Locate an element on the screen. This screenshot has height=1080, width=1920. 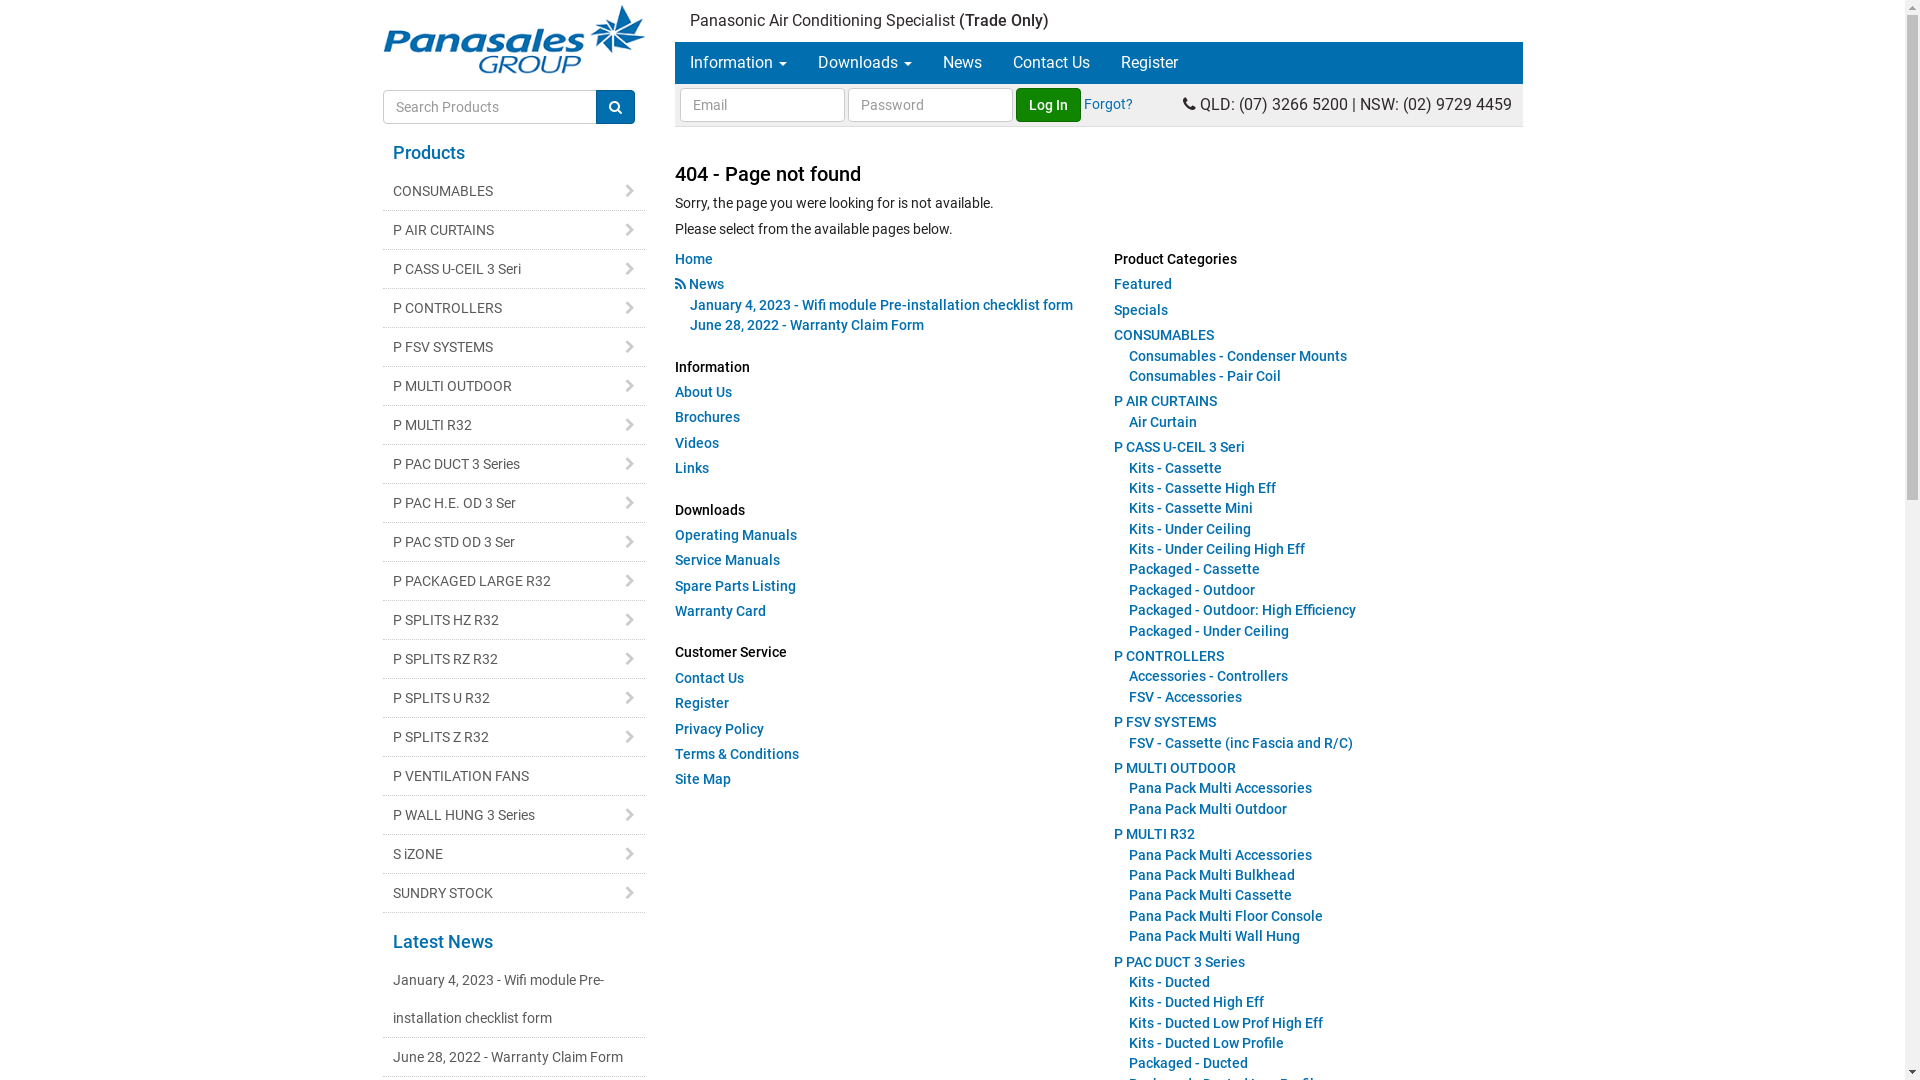
P SPLITS U R32 is located at coordinates (514, 698).